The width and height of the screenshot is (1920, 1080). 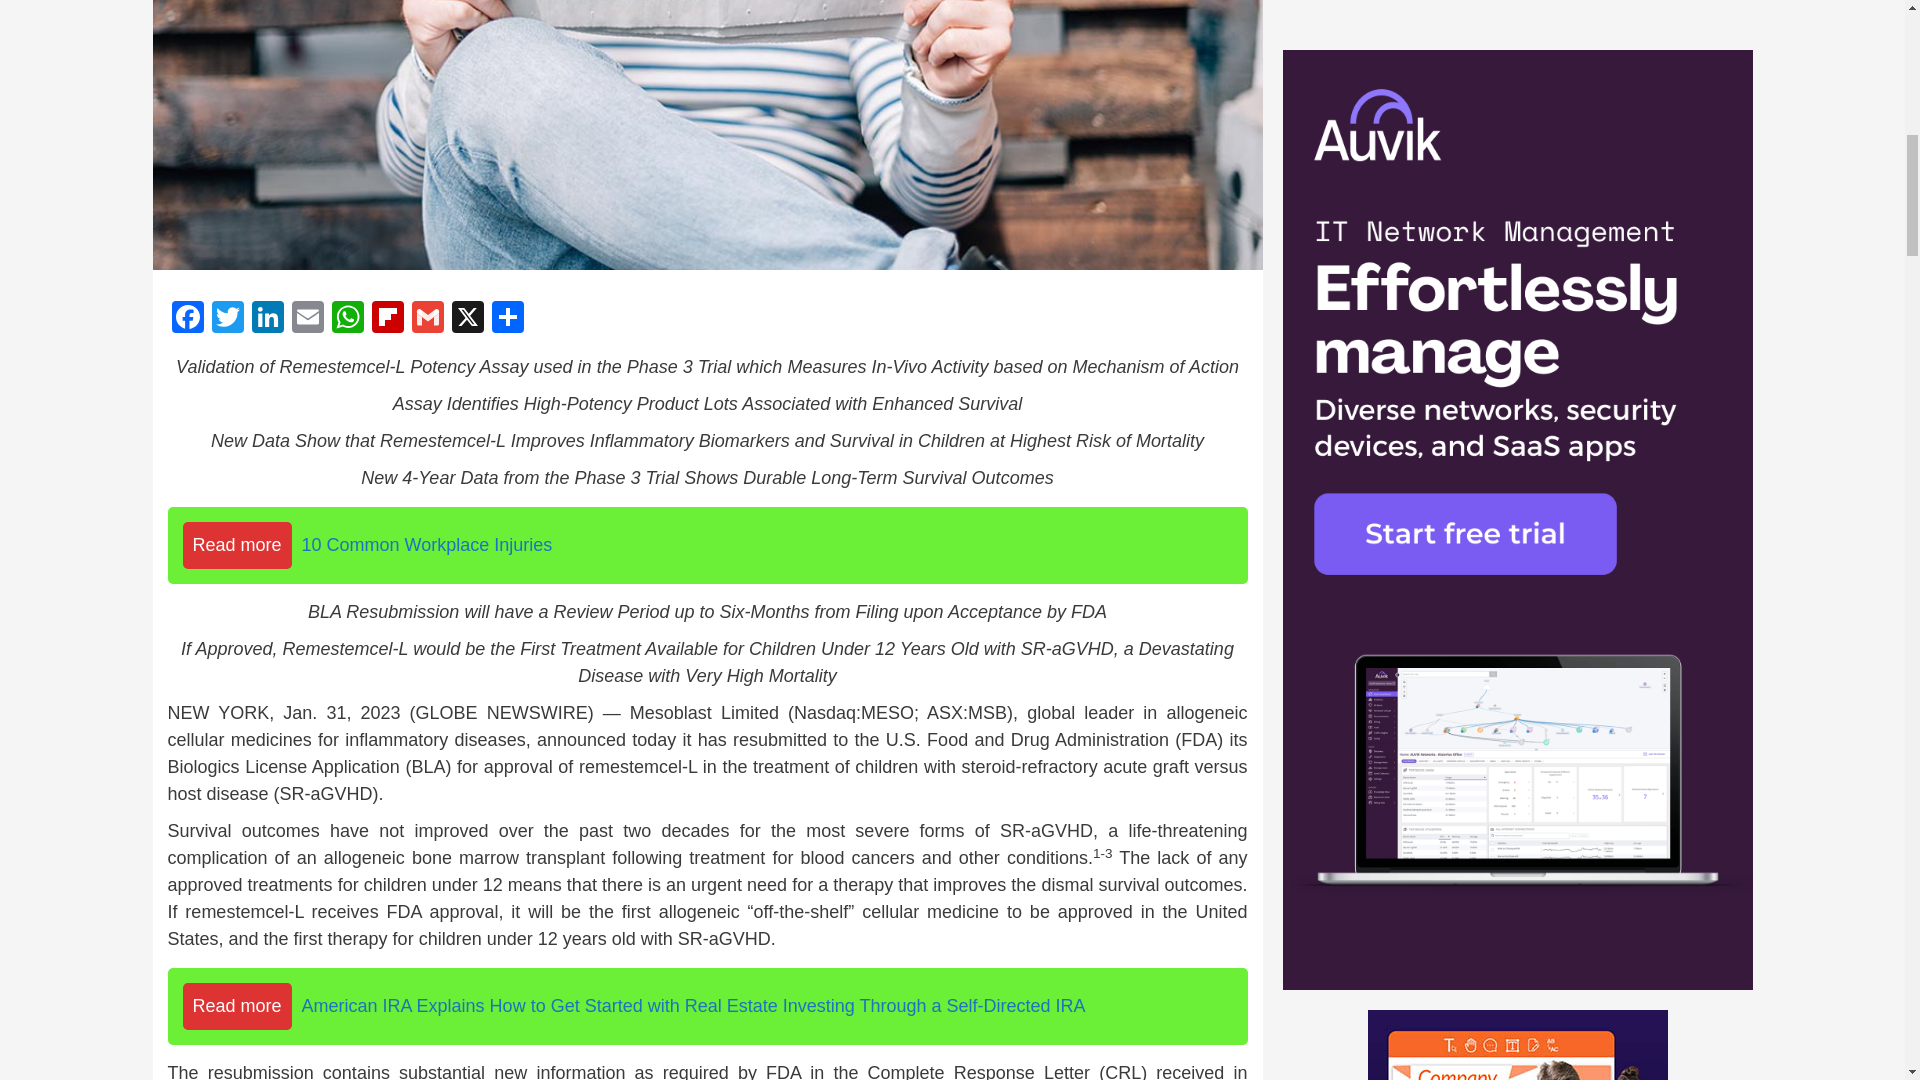 I want to click on X, so click(x=467, y=320).